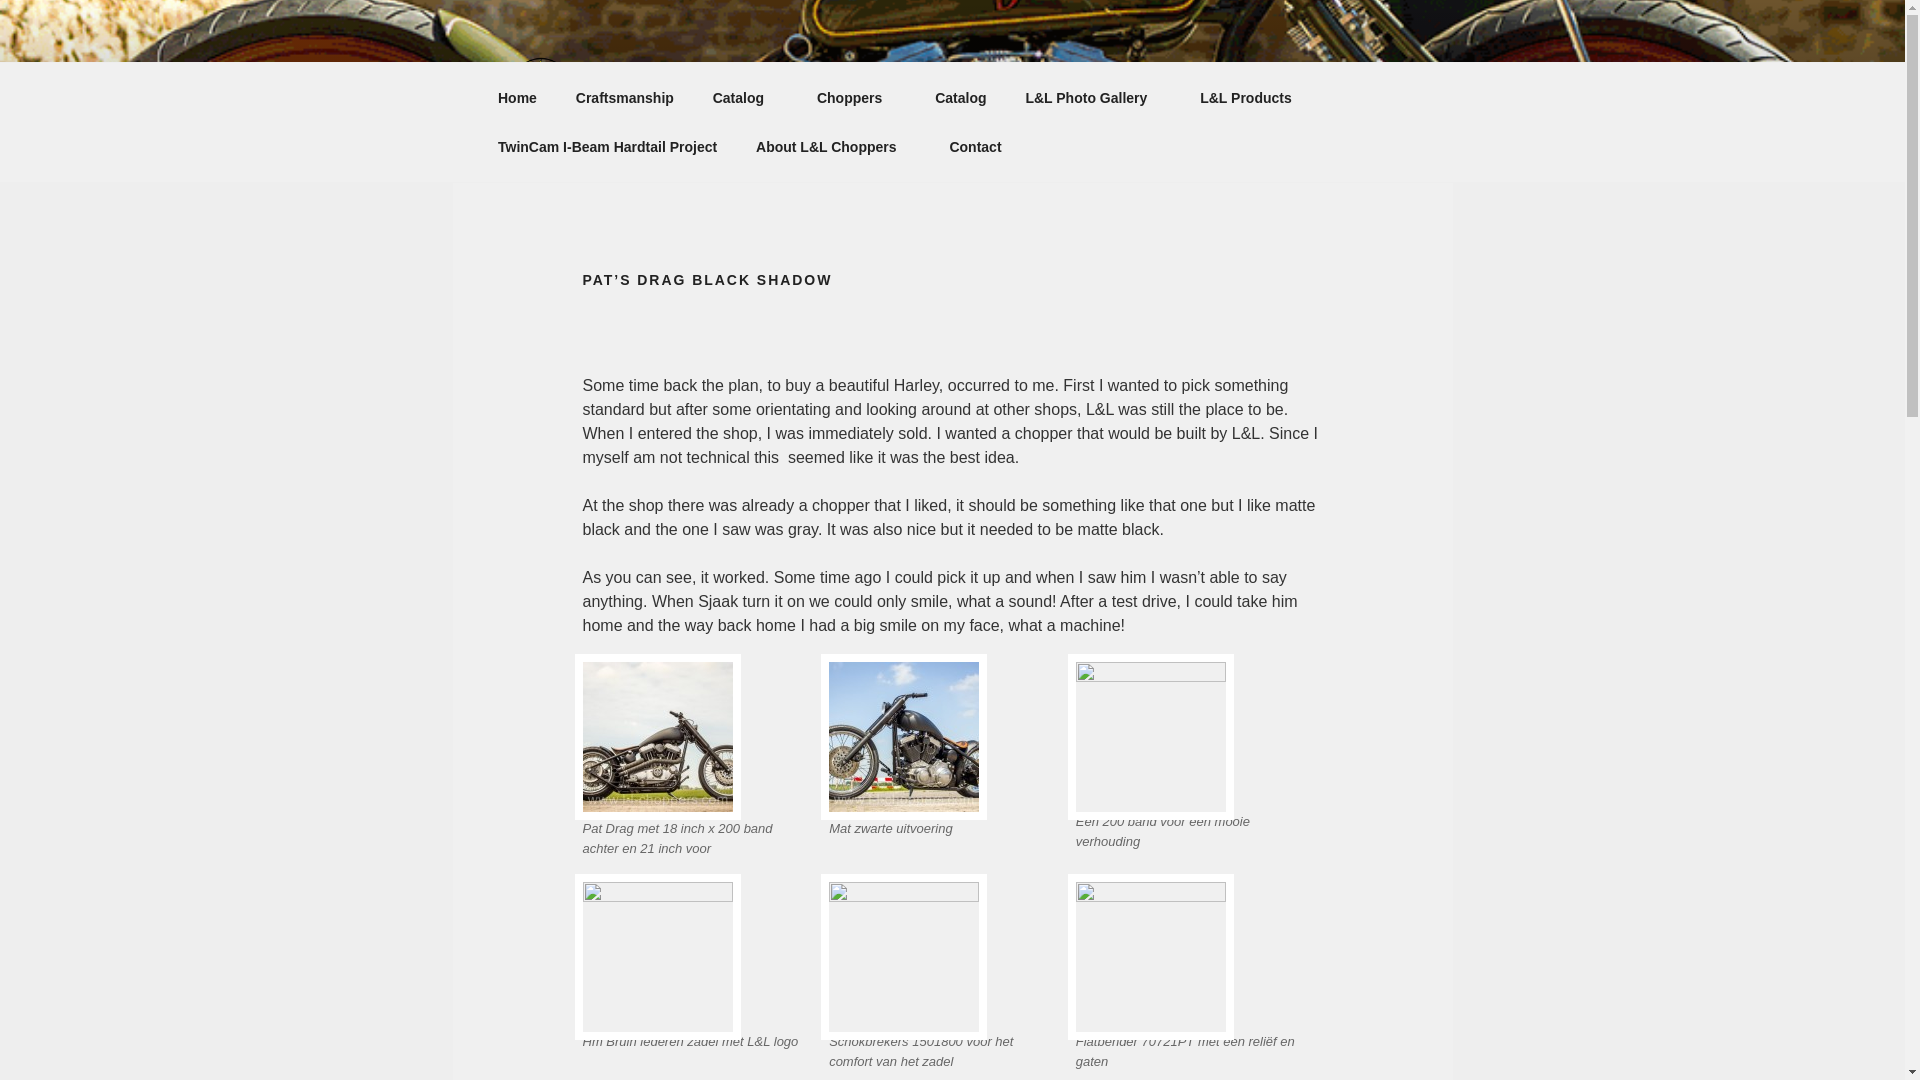 Image resolution: width=1920 pixels, height=1080 pixels. What do you see at coordinates (744, 98) in the screenshot?
I see `Catalog` at bounding box center [744, 98].